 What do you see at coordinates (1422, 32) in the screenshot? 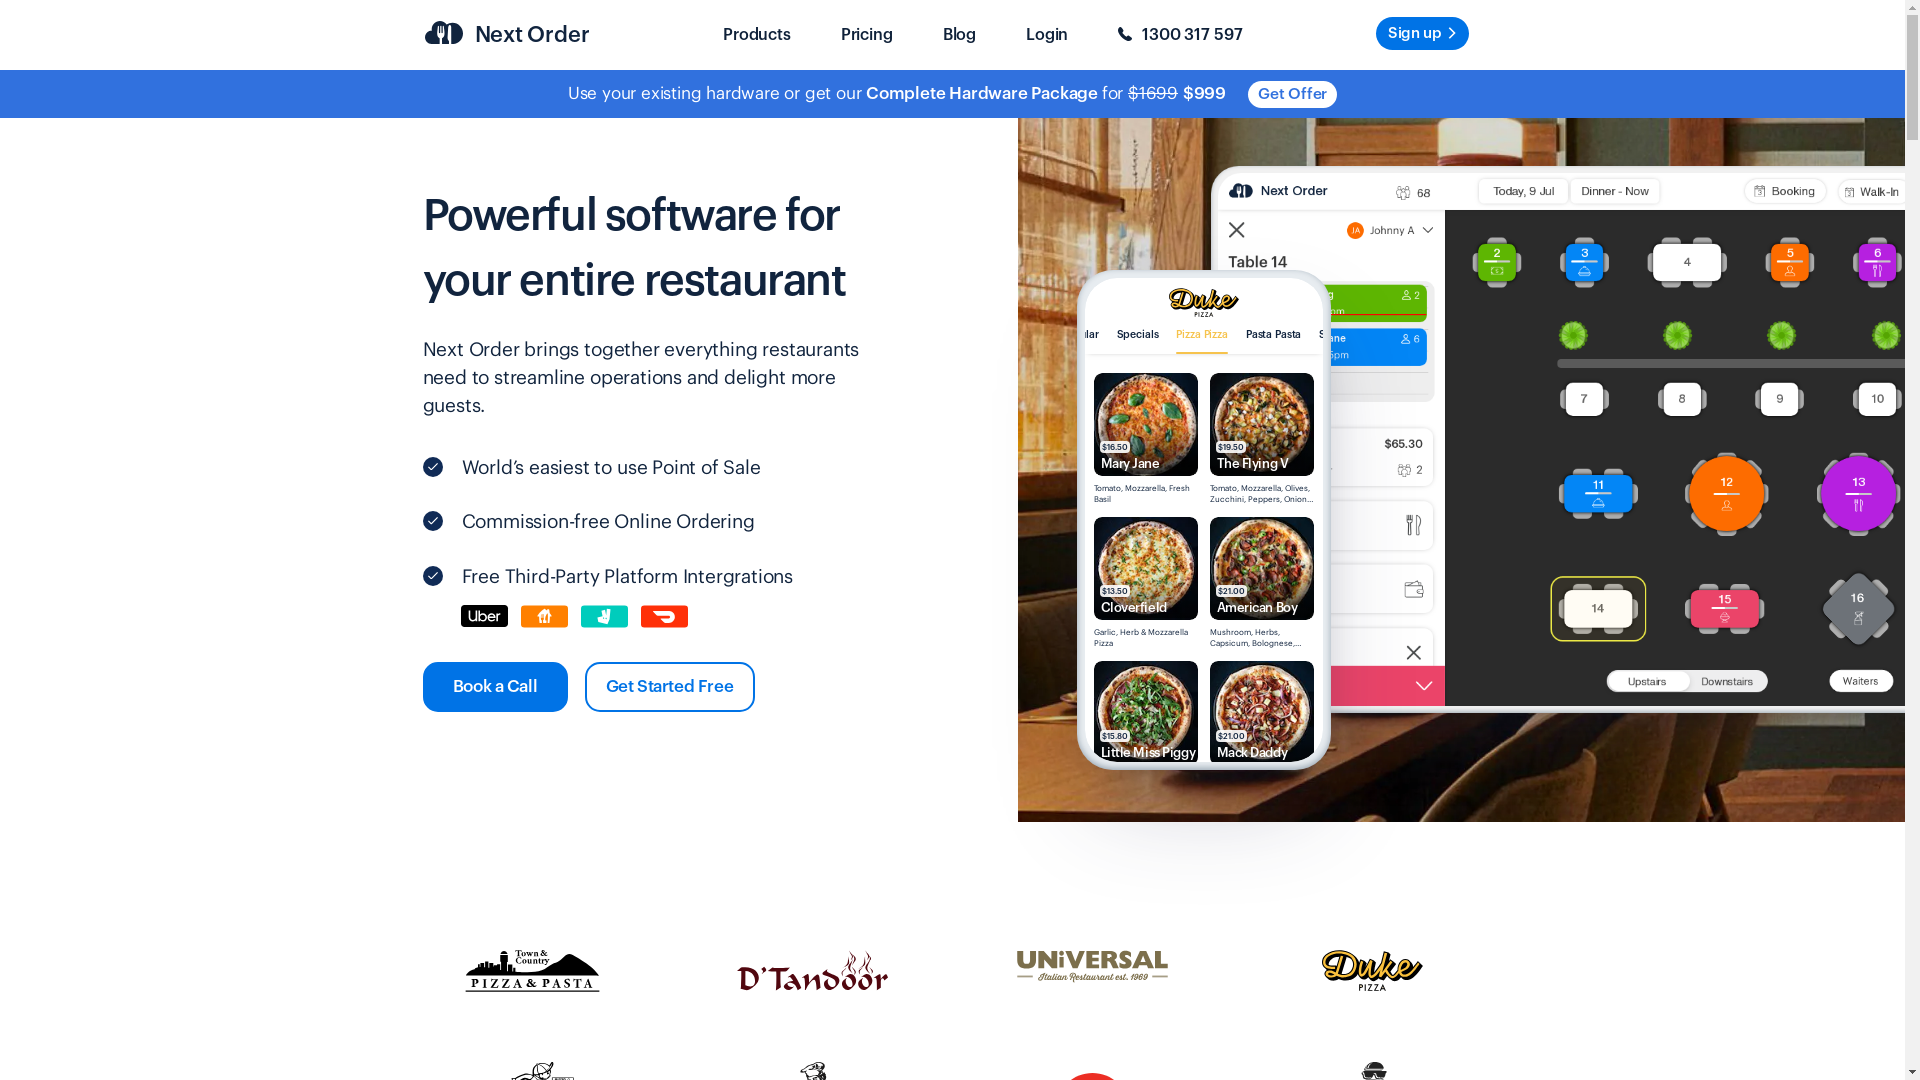
I see `Sign up` at bounding box center [1422, 32].